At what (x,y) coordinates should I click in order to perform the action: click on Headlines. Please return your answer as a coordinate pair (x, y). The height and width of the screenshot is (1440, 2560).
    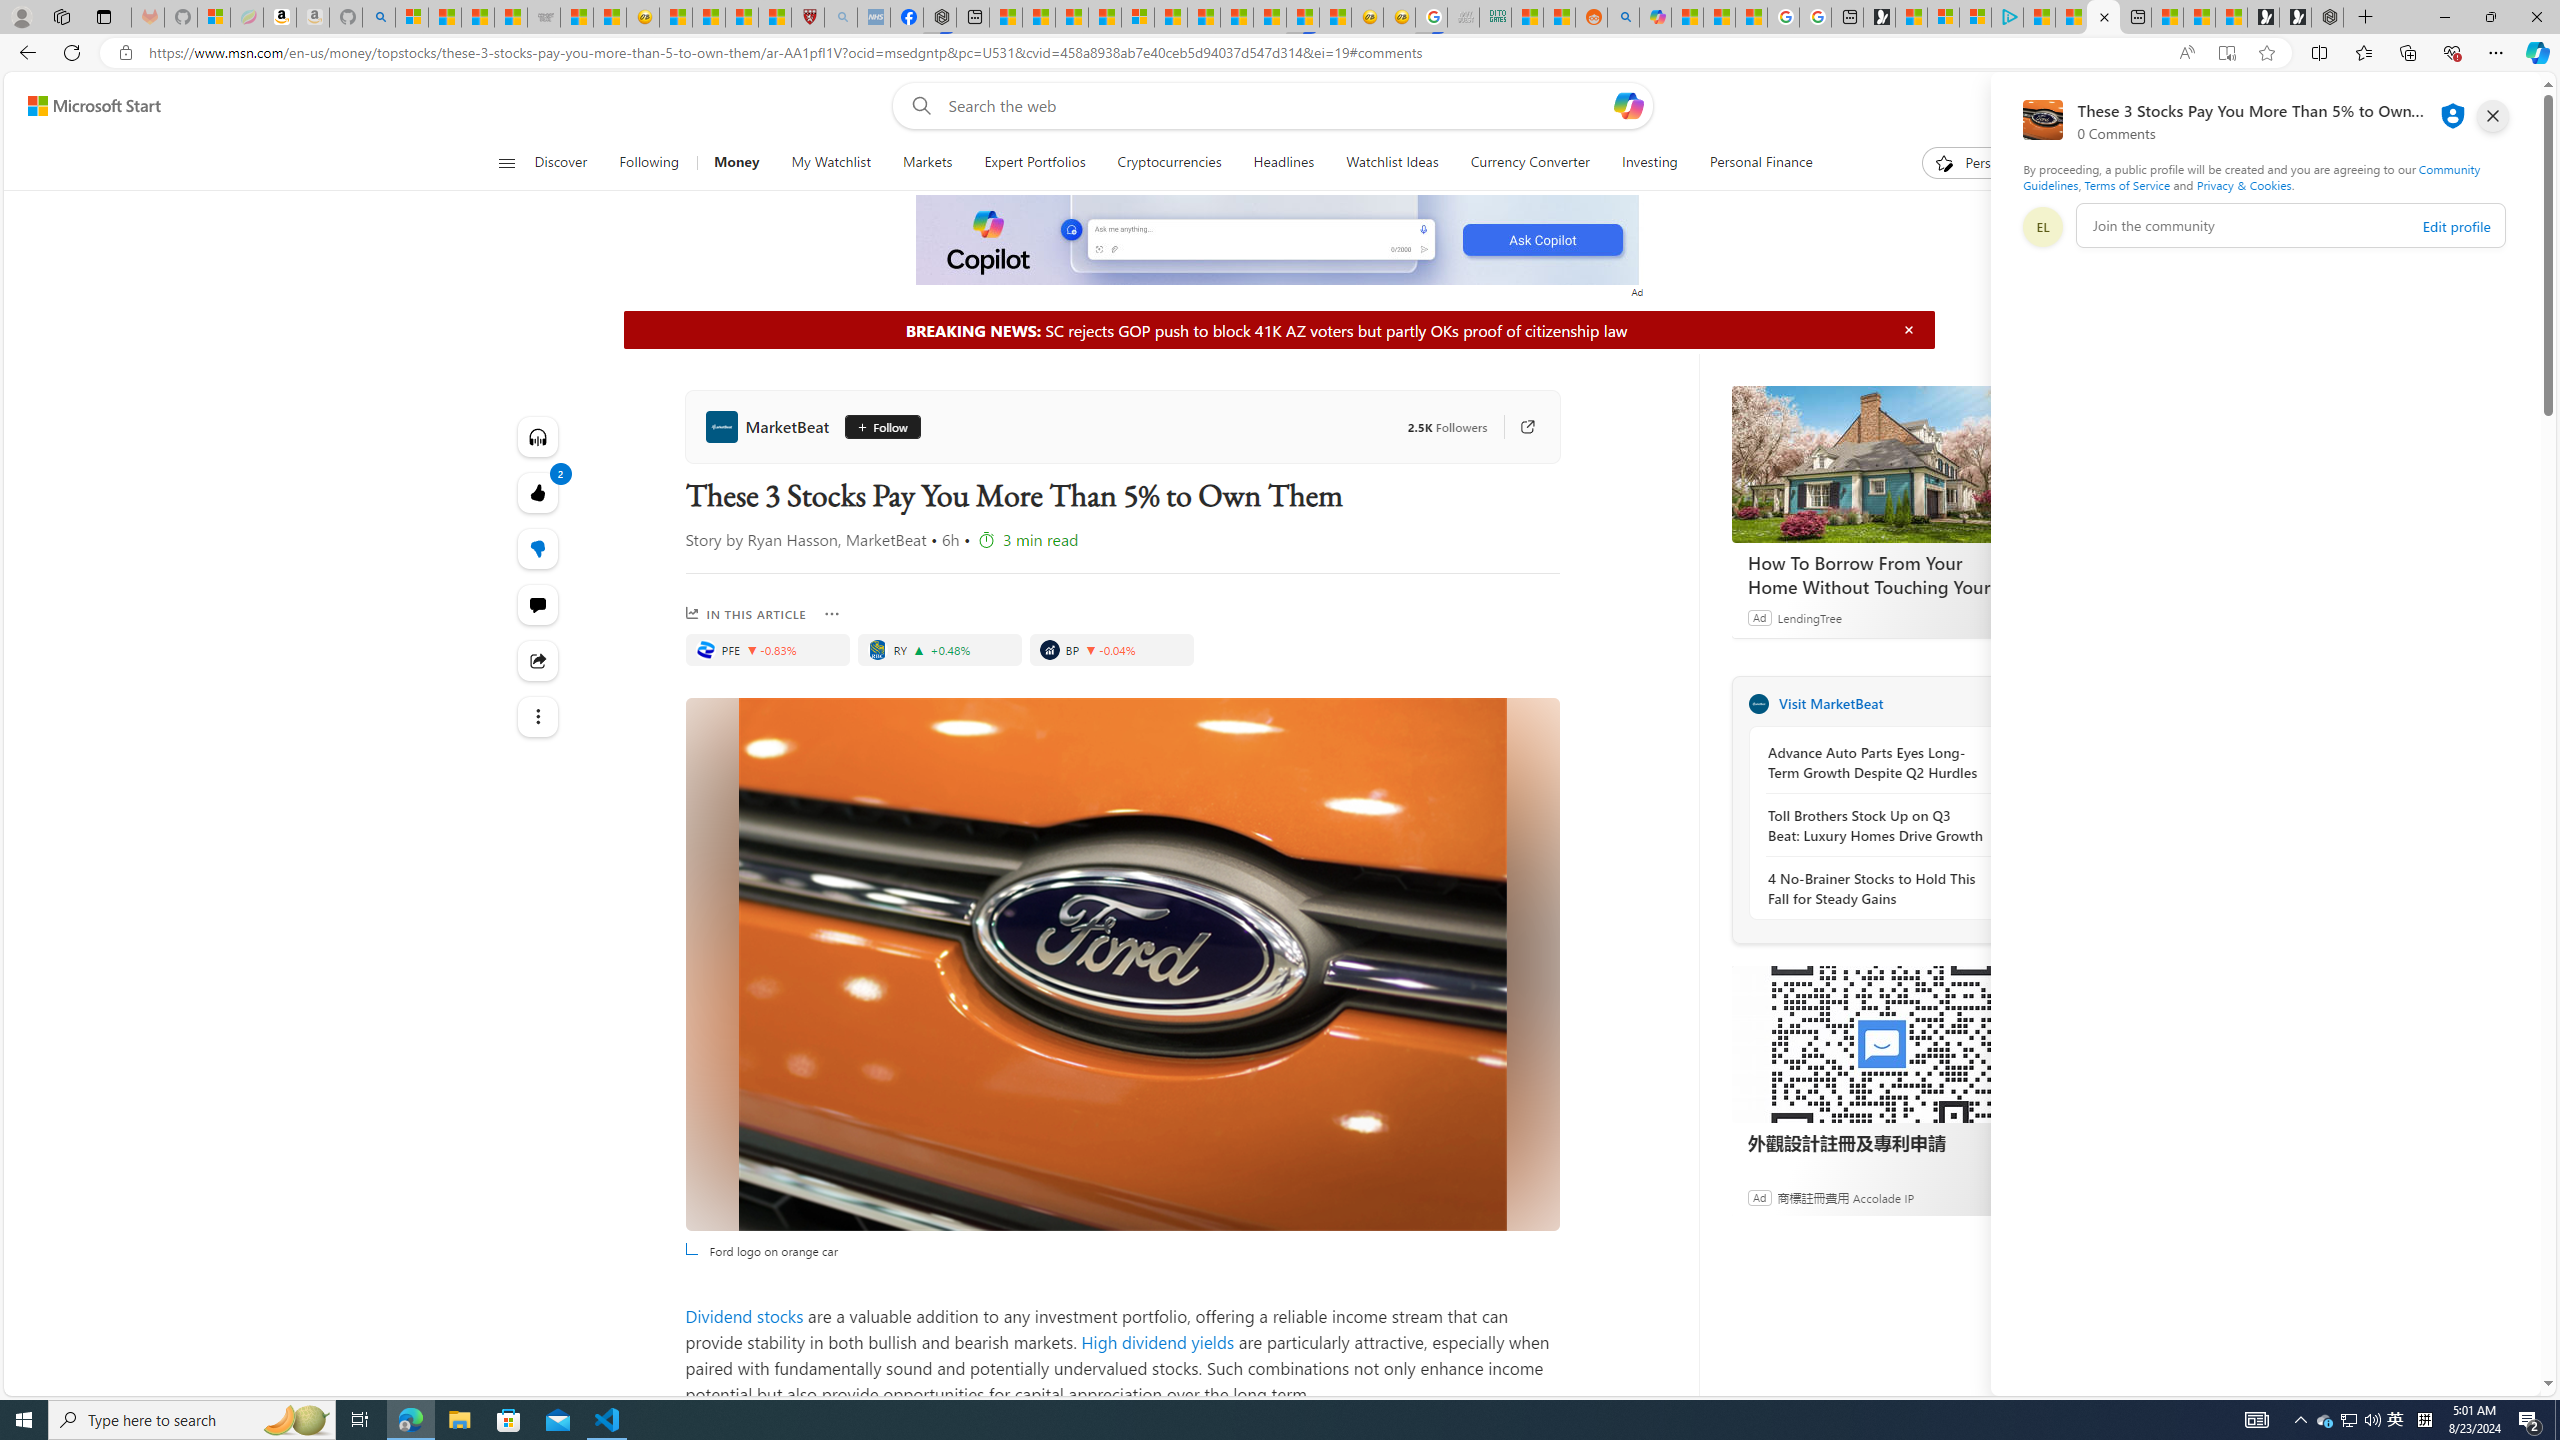
    Looking at the image, I should click on (1283, 163).